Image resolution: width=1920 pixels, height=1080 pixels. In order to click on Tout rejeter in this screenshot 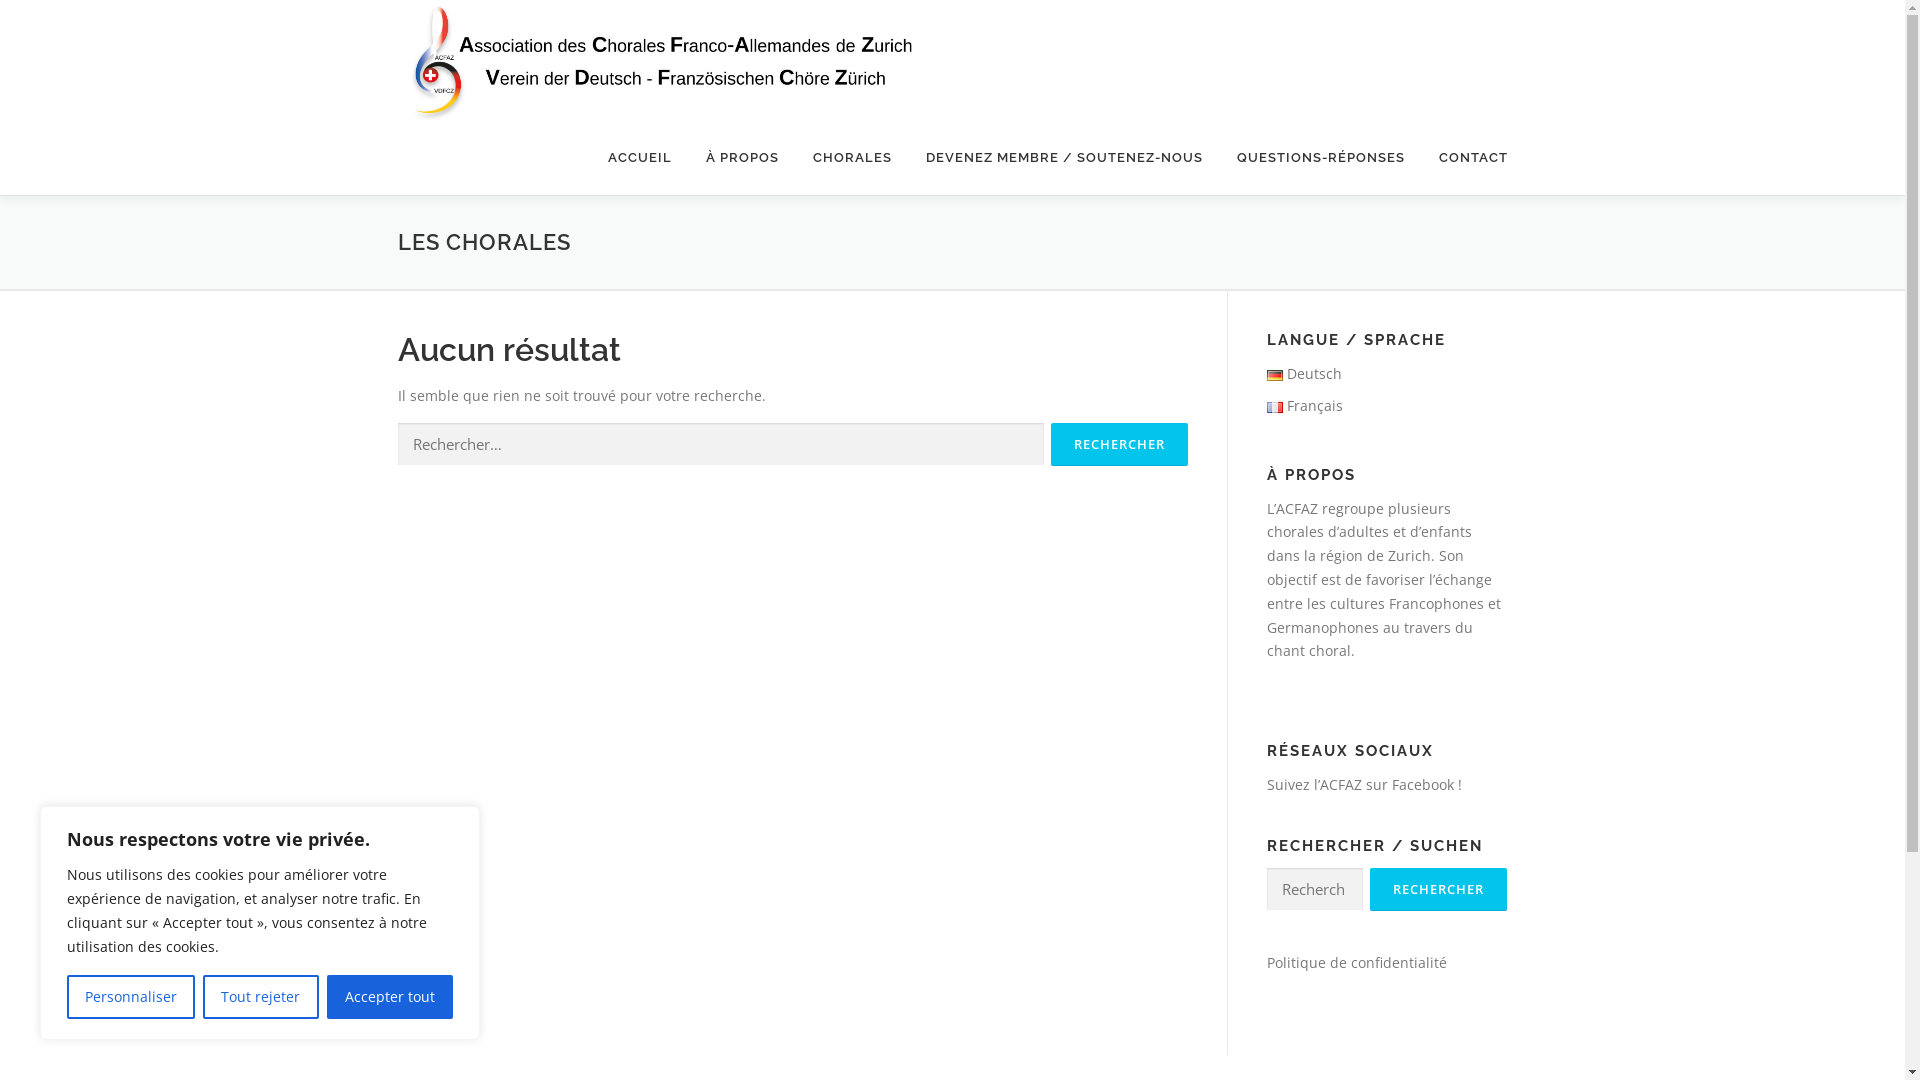, I will do `click(260, 997)`.